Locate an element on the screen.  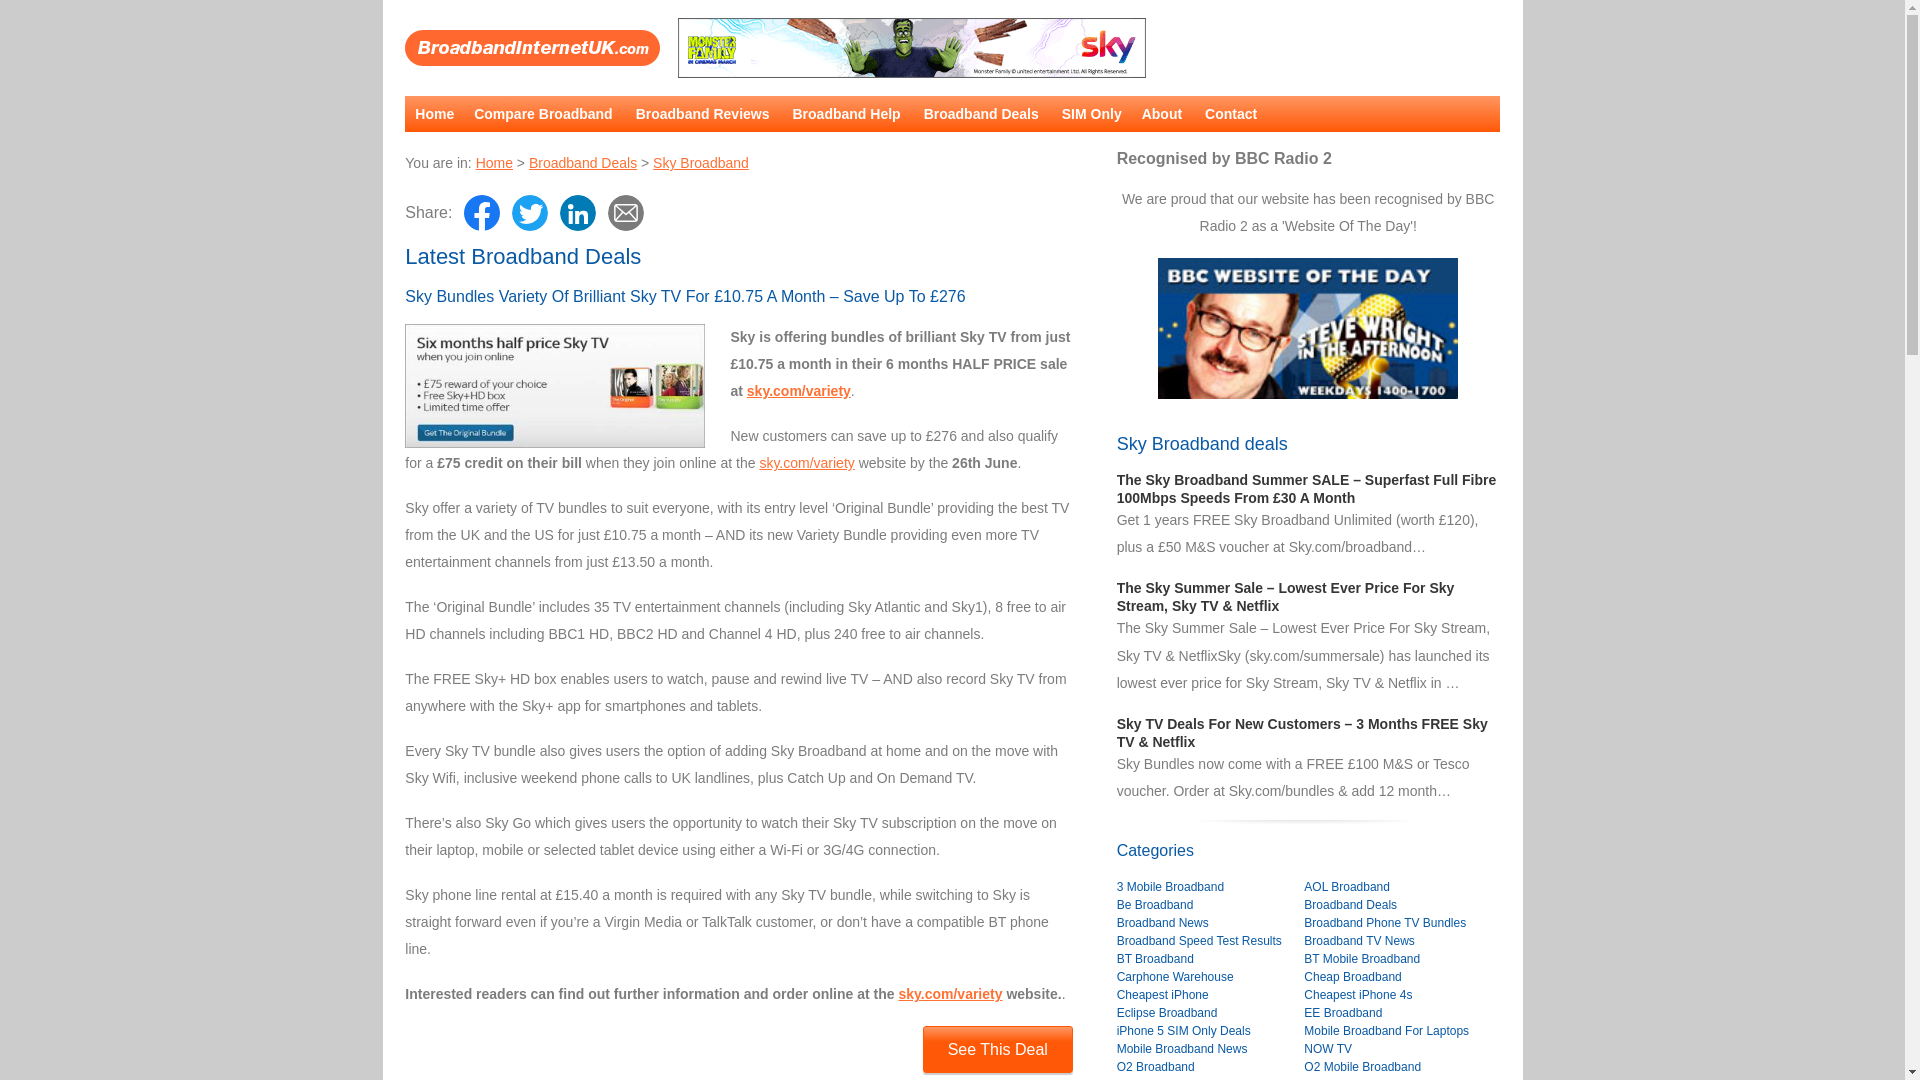
Broadband Deals is located at coordinates (583, 162).